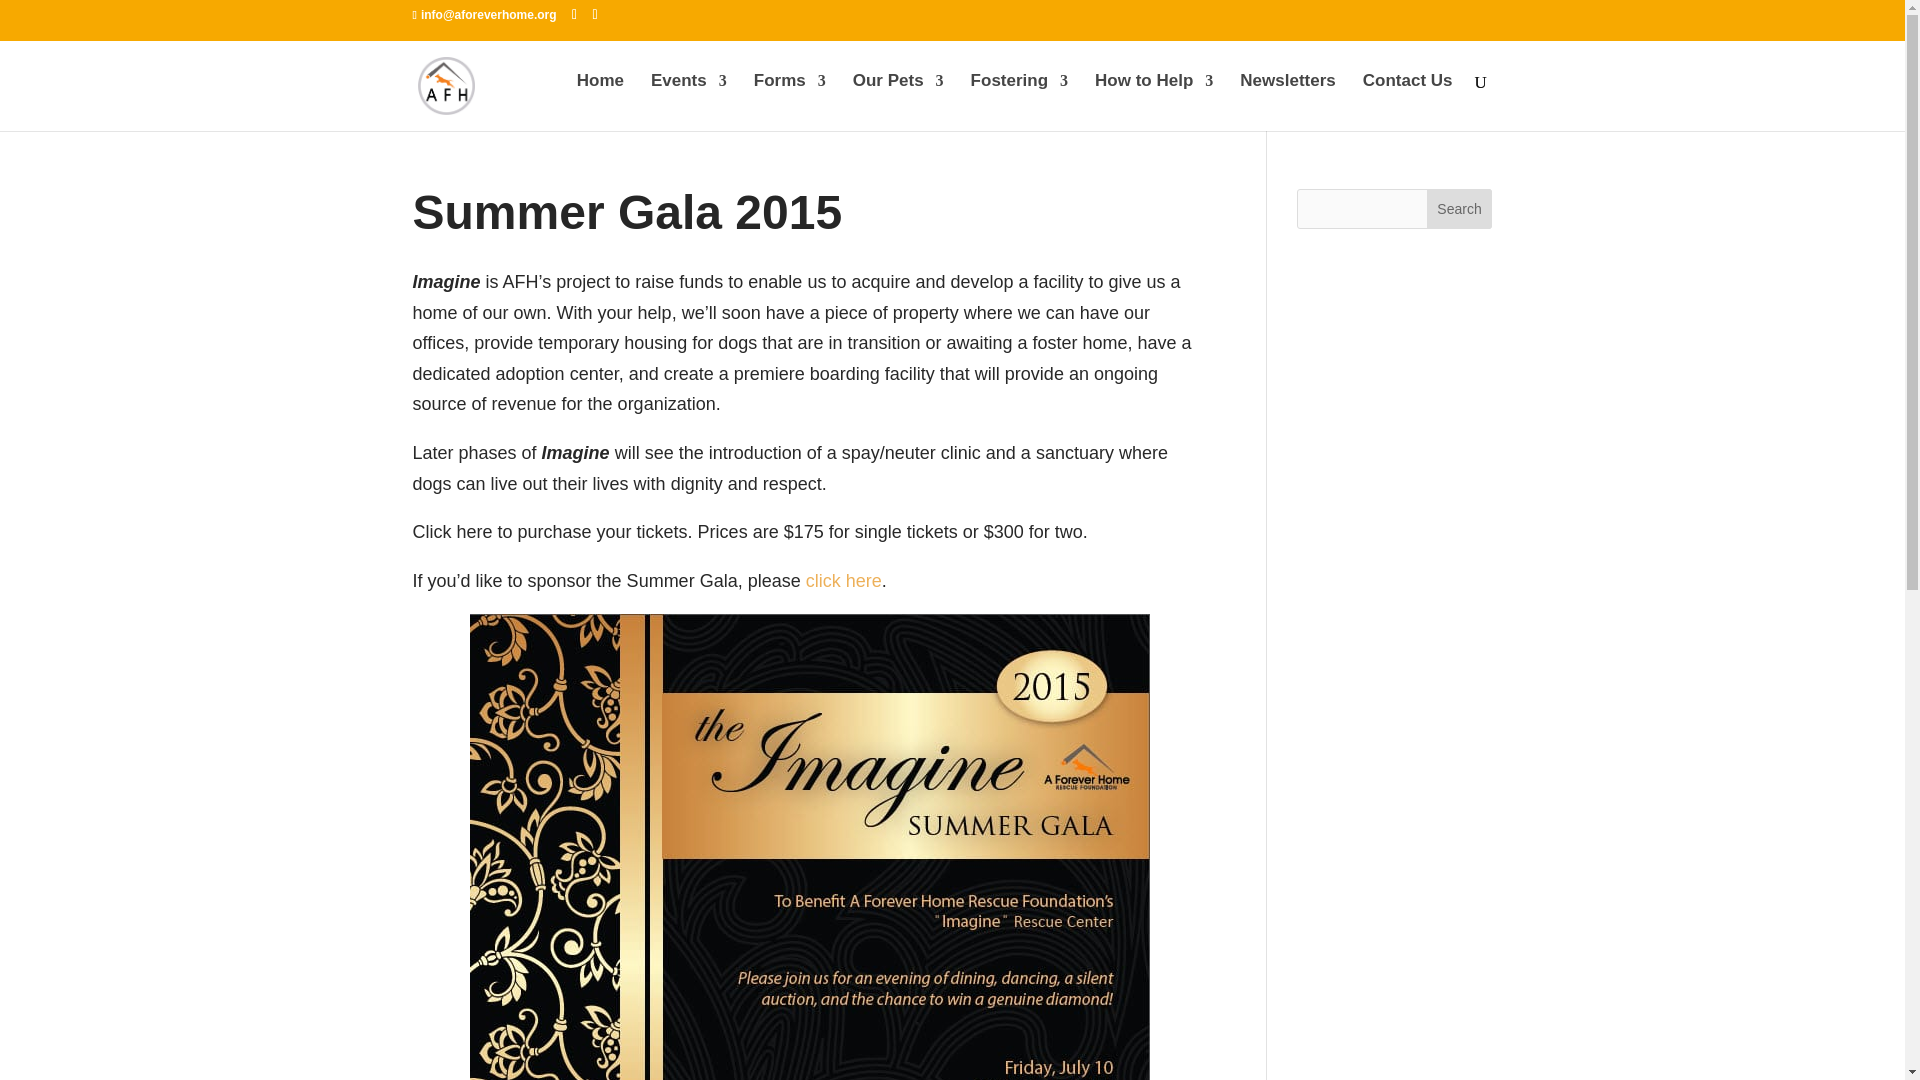  Describe the element at coordinates (1154, 97) in the screenshot. I see `How to Help` at that location.